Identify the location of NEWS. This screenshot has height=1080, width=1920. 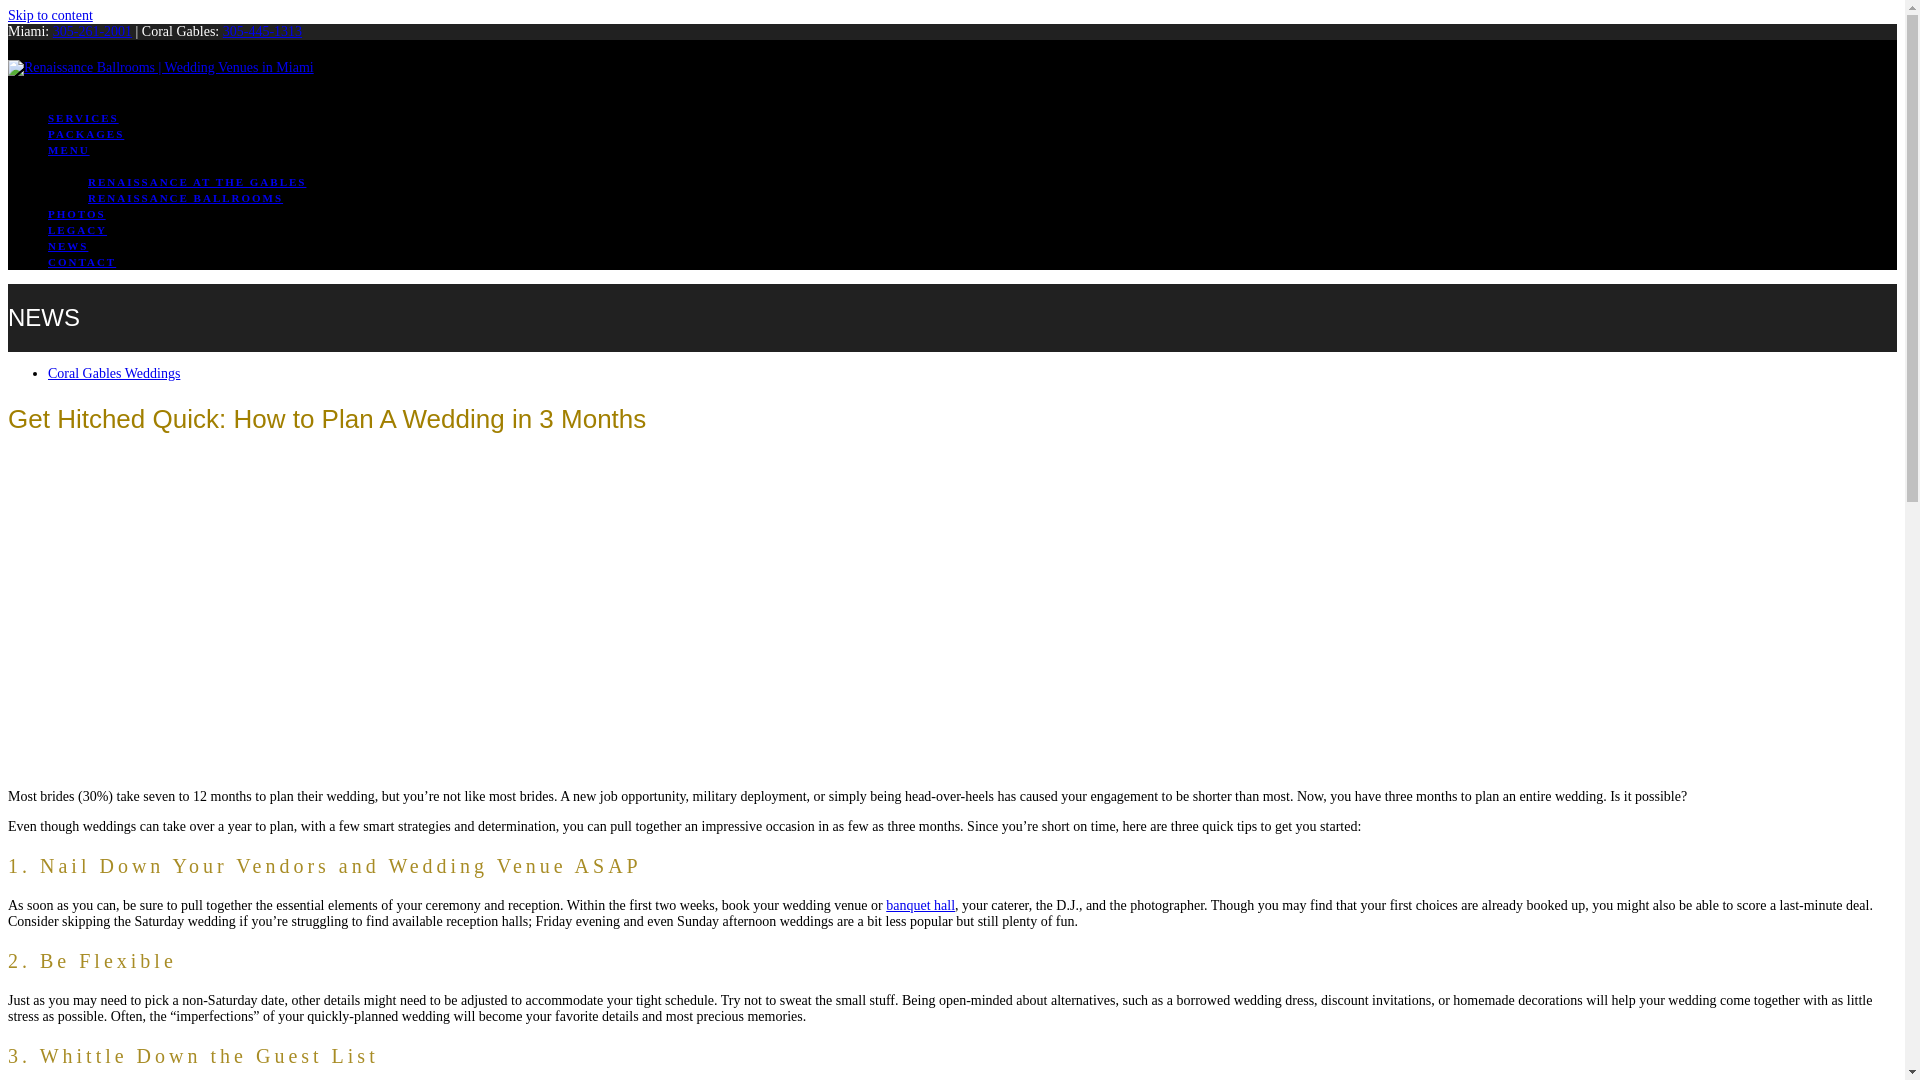
(68, 244).